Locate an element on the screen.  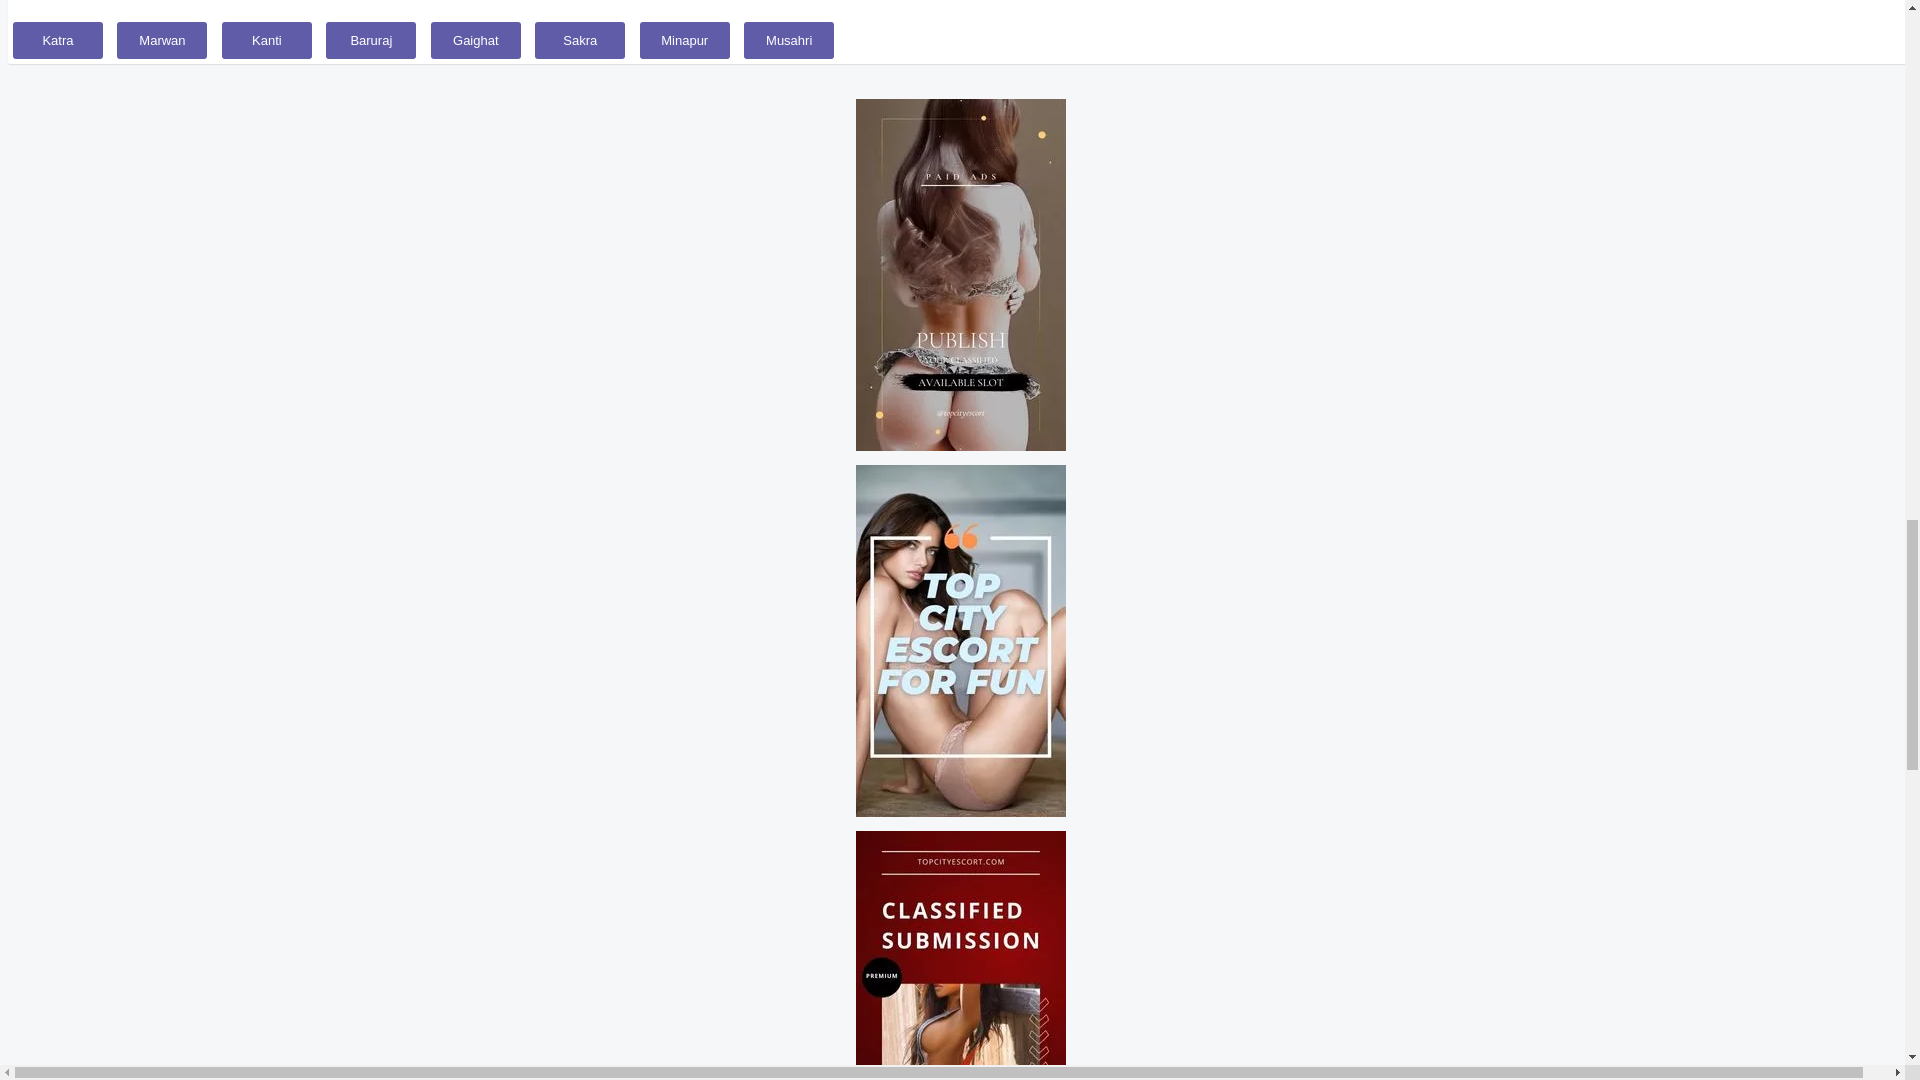
Baruraj is located at coordinates (371, 40).